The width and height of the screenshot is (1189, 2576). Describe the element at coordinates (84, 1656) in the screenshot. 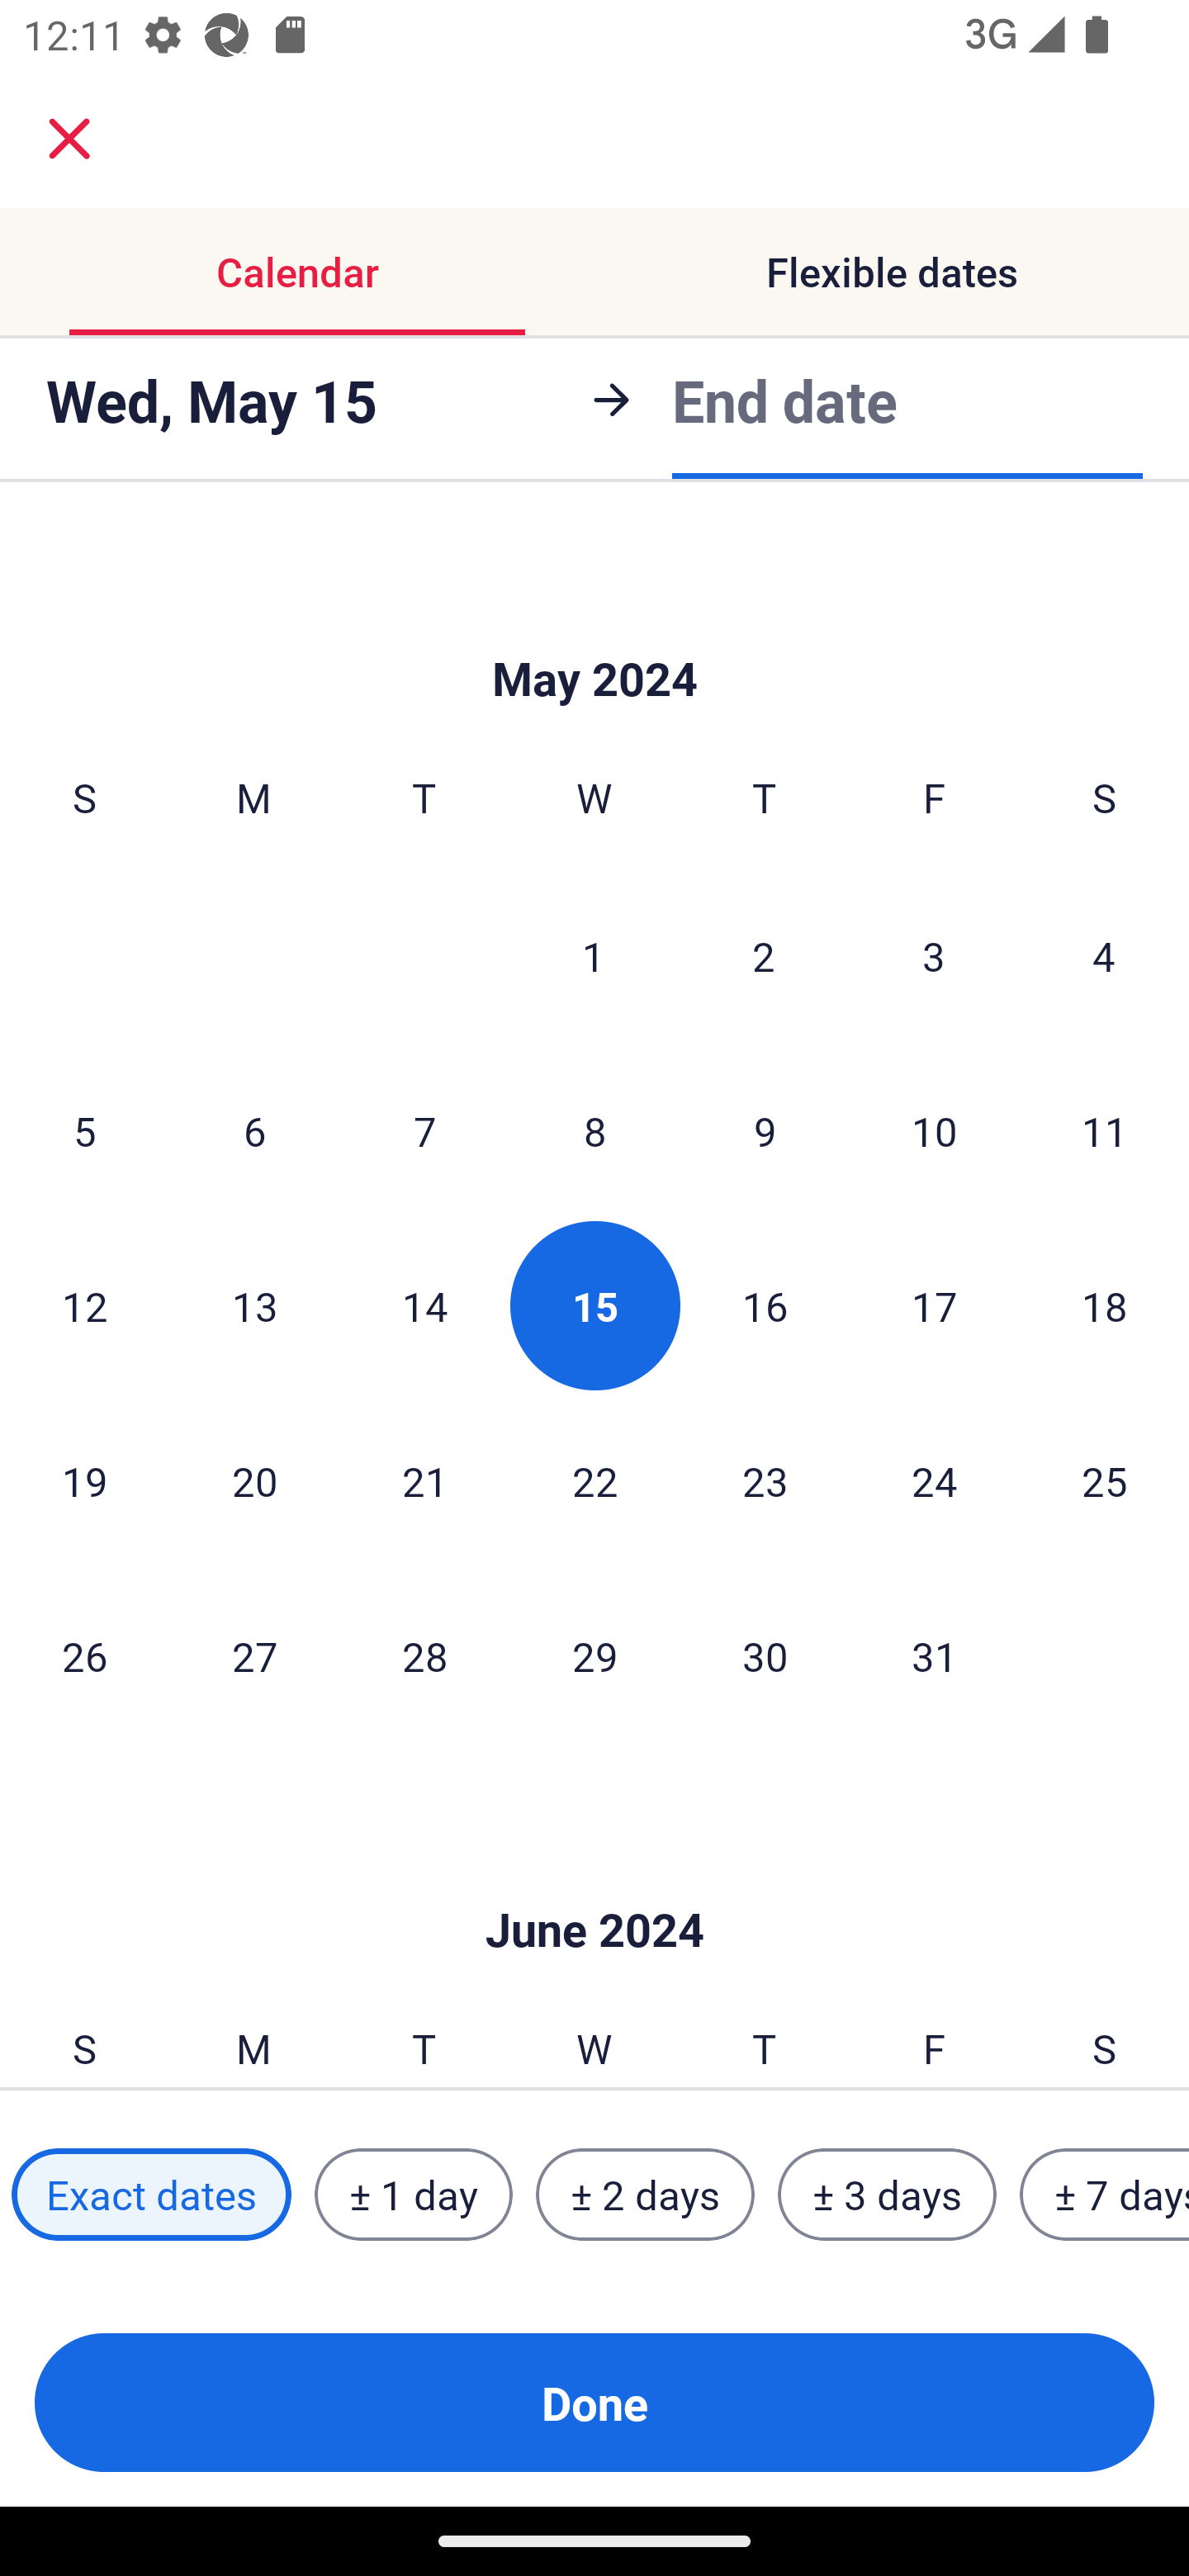

I see `26 Sunday, May 26, 2024` at that location.